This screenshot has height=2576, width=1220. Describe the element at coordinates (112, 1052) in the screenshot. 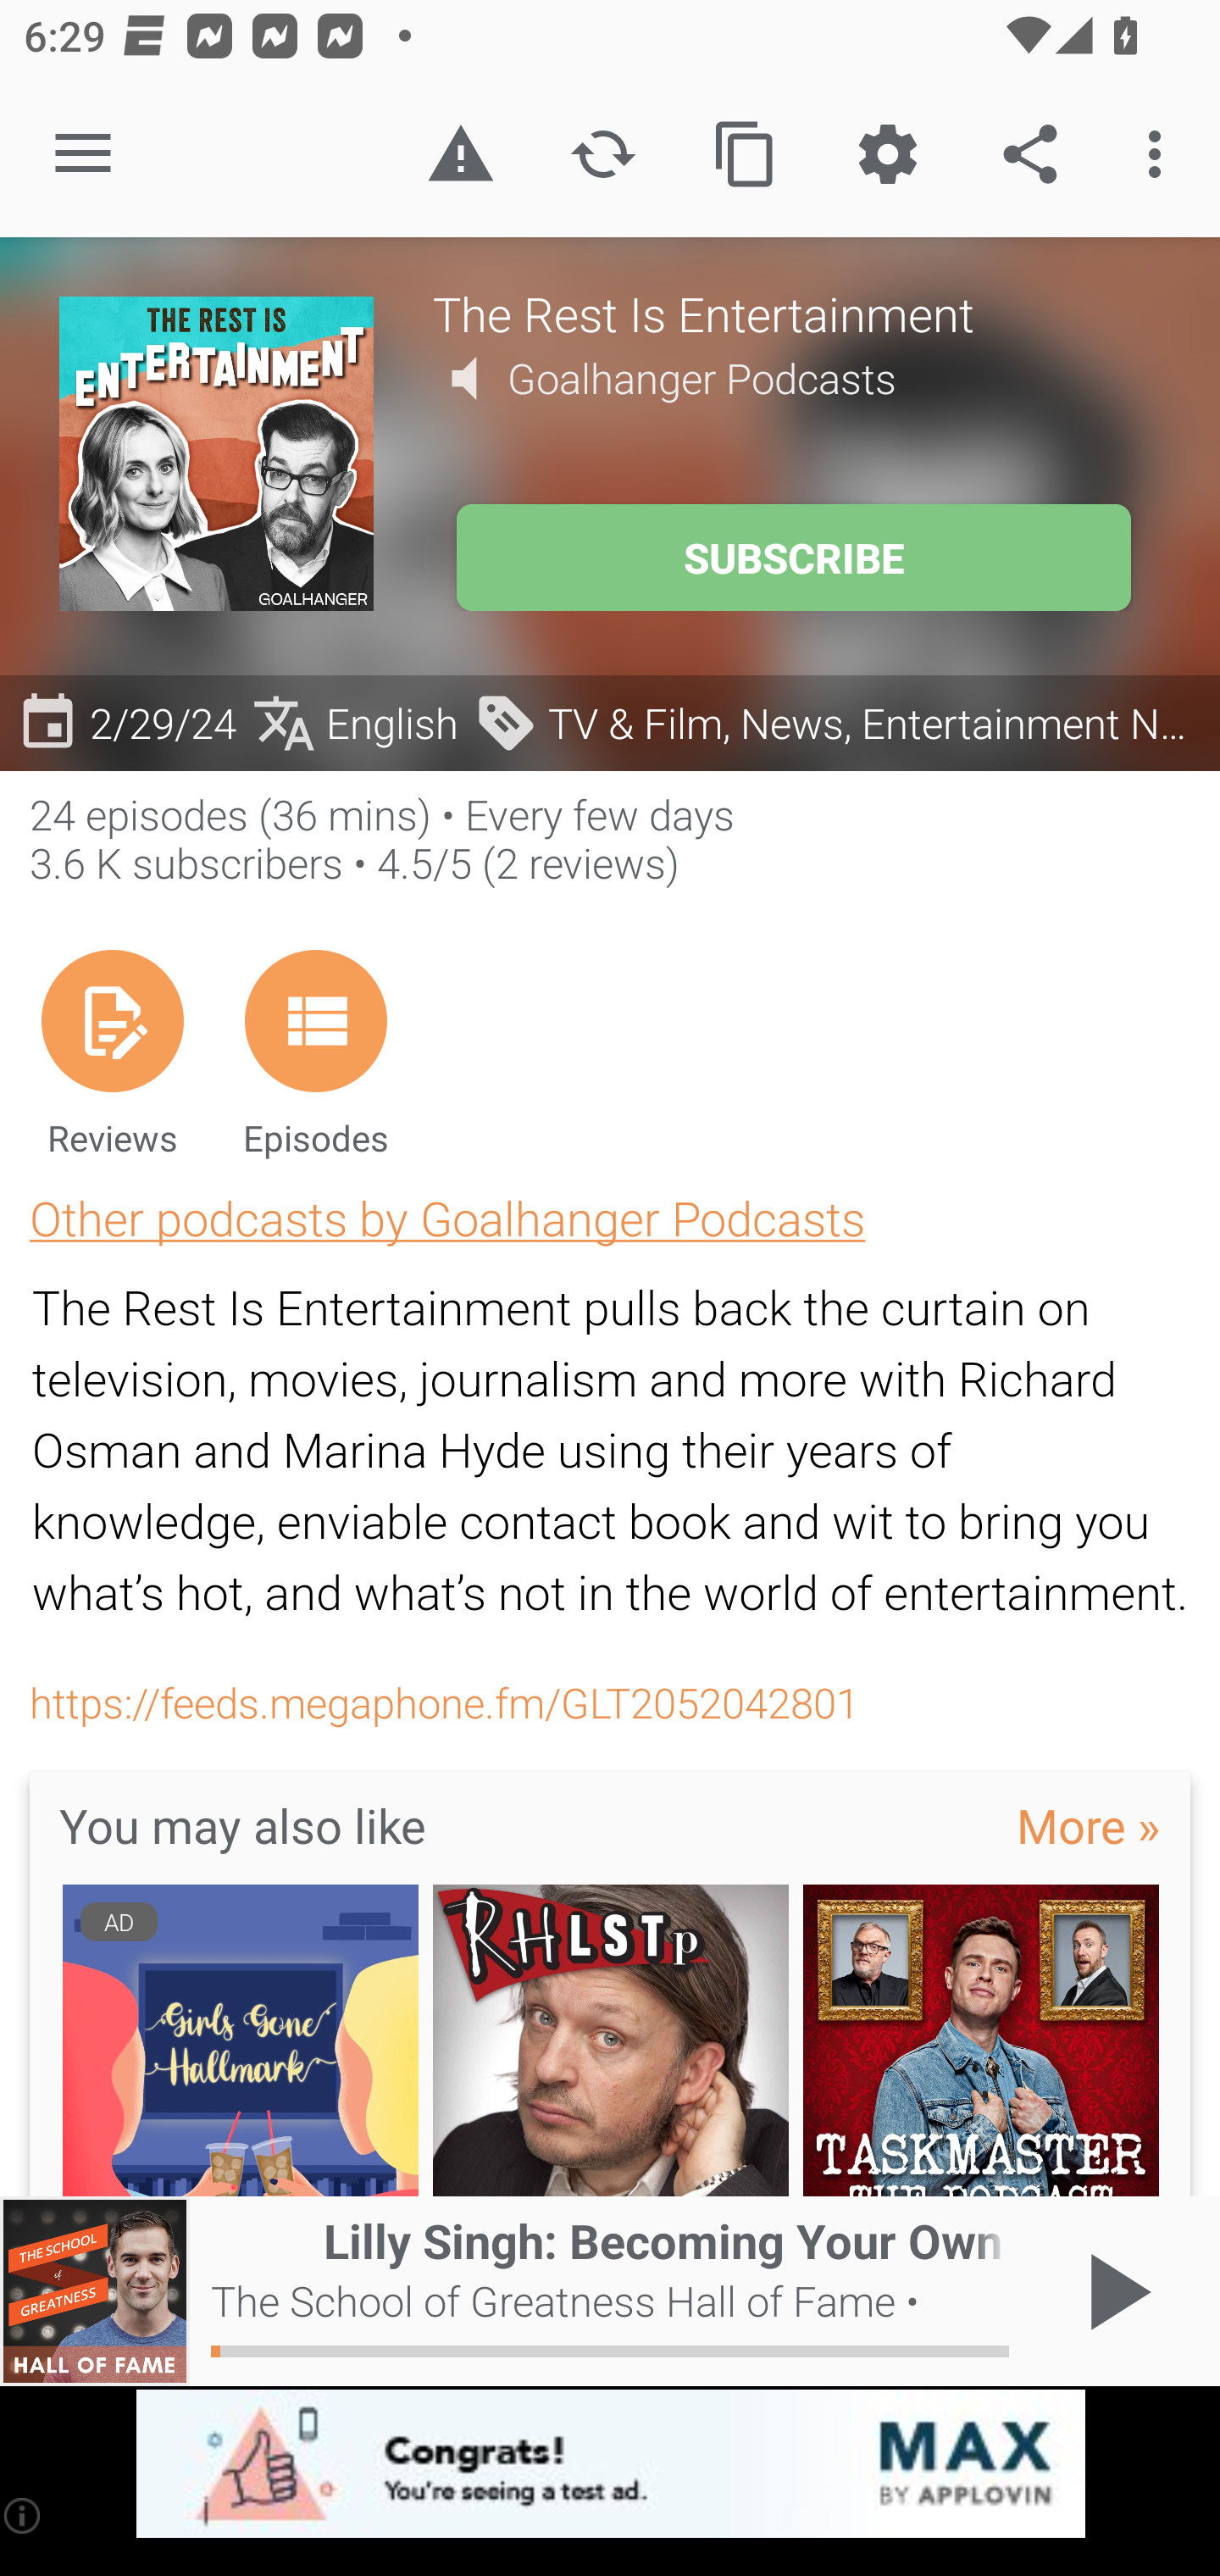

I see `Reviews` at that location.